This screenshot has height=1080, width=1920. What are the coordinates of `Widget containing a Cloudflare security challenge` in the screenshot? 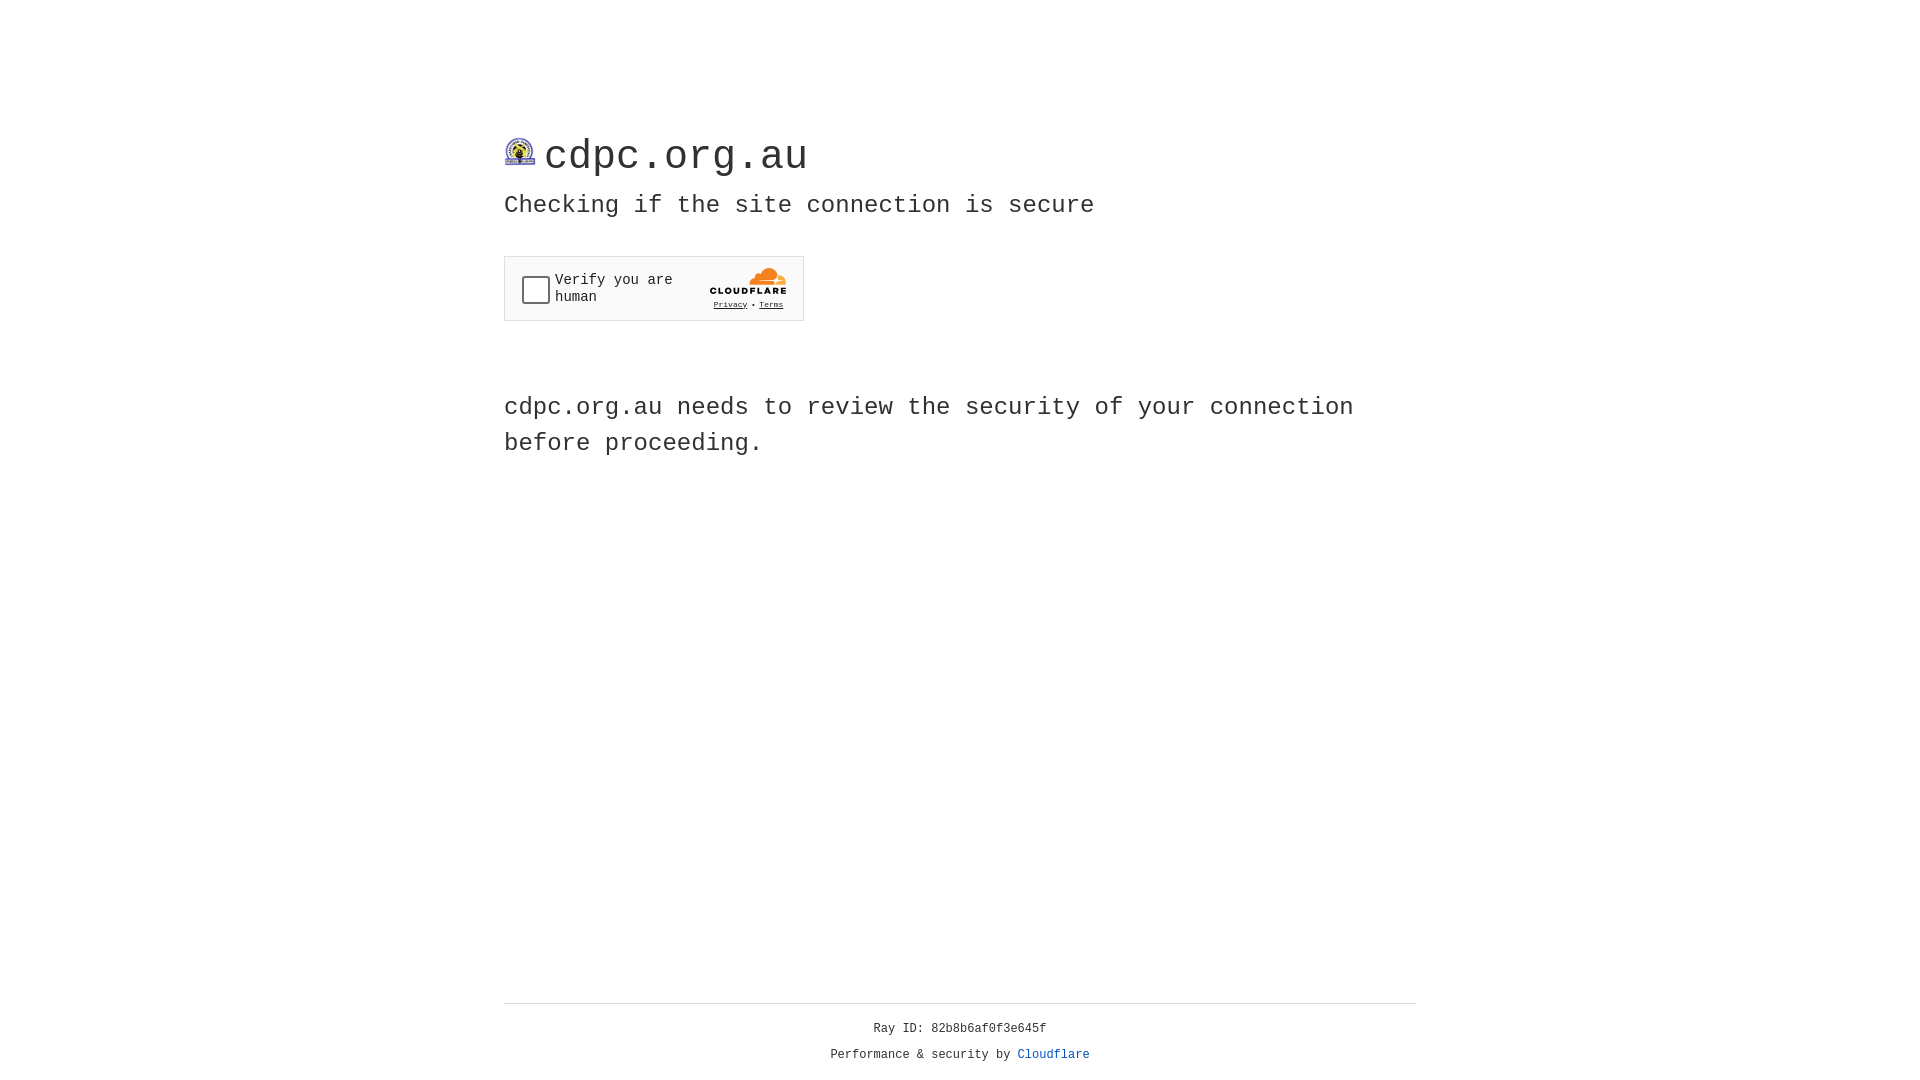 It's located at (654, 288).